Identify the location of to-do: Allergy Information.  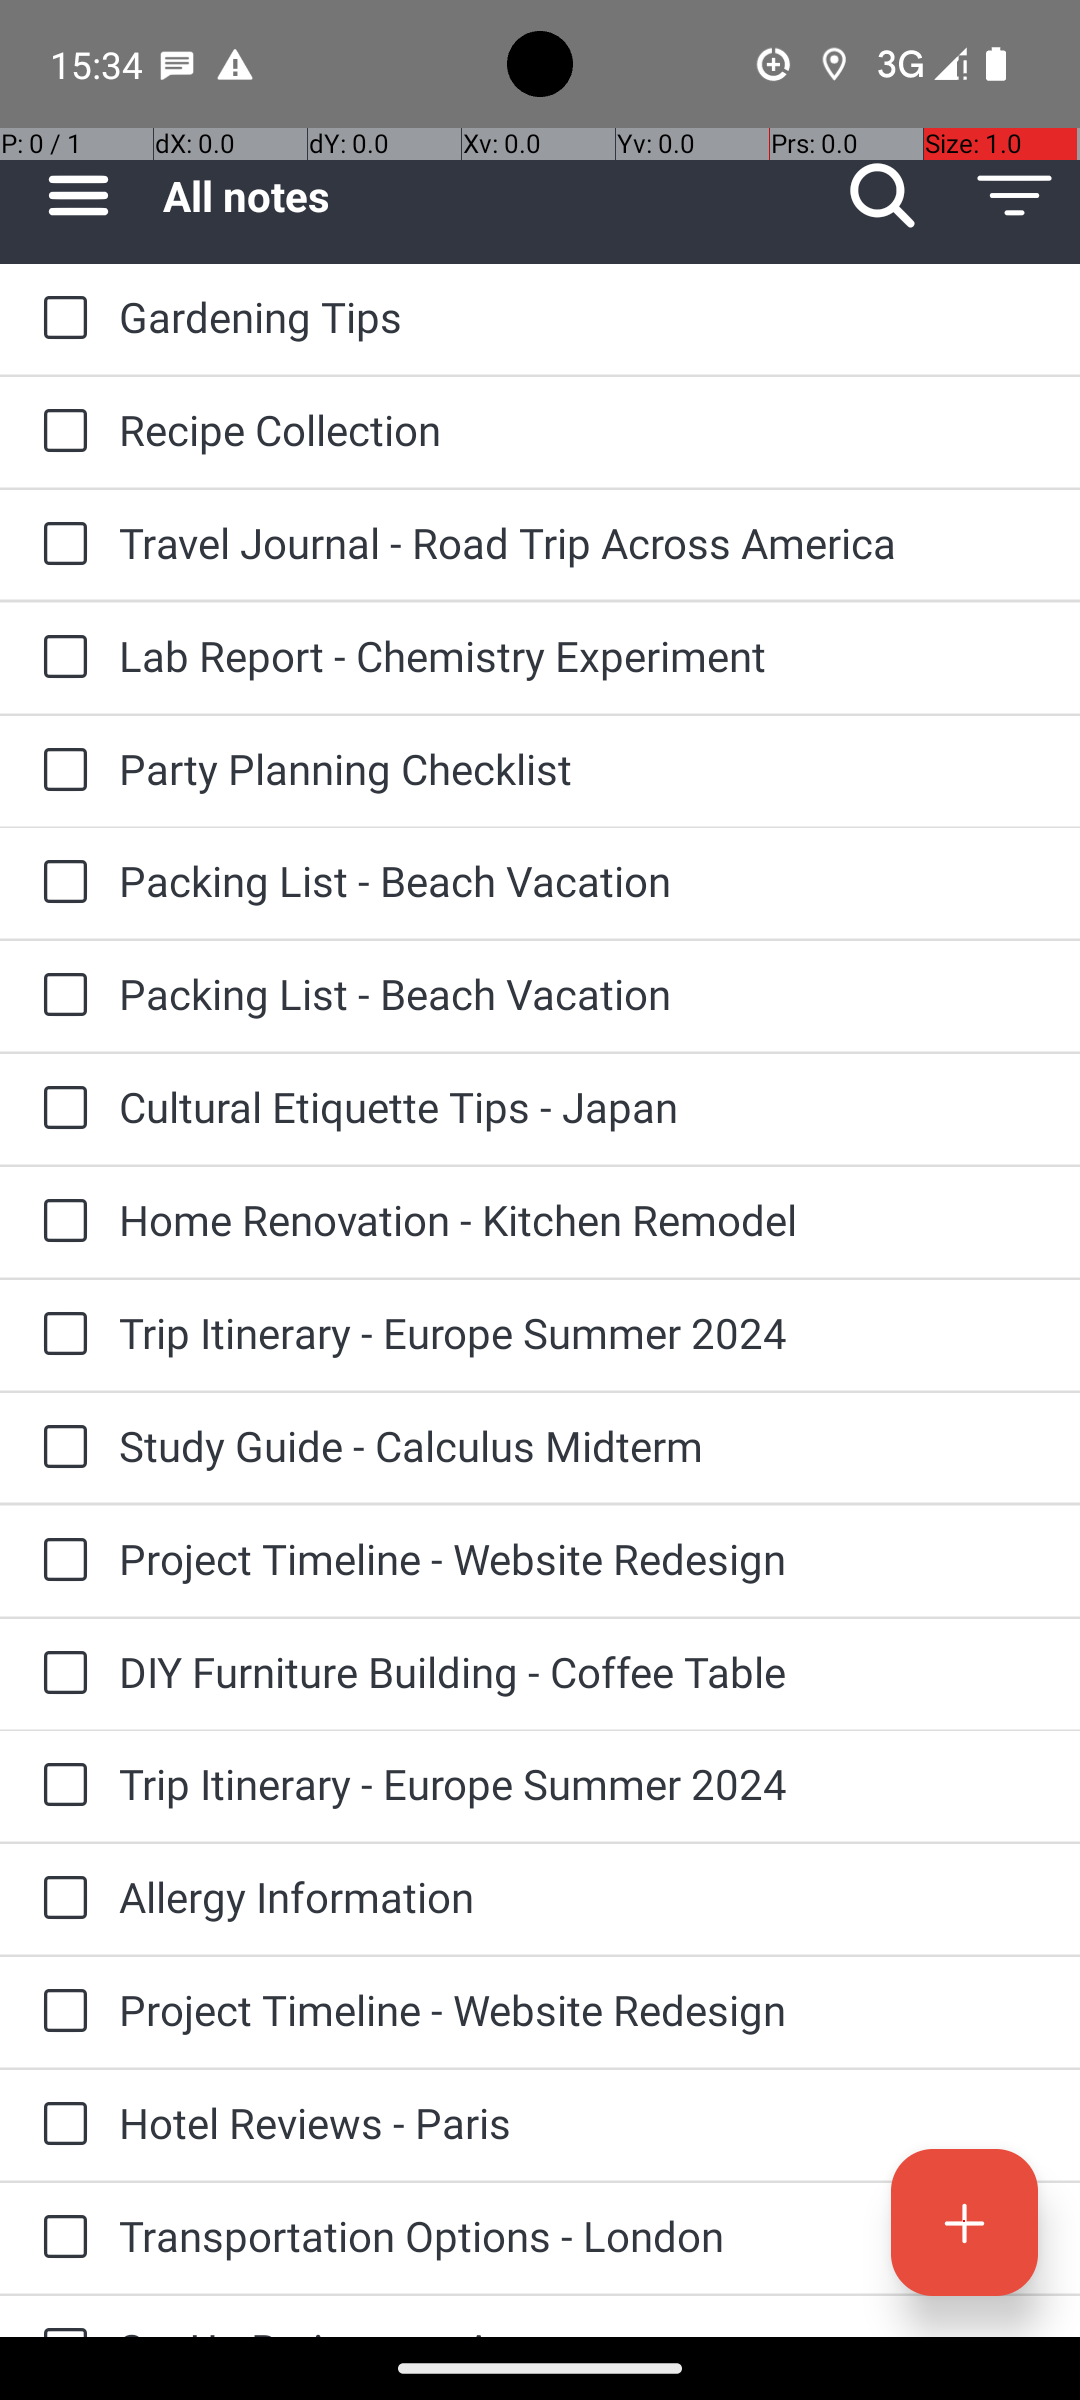
(60, 1899).